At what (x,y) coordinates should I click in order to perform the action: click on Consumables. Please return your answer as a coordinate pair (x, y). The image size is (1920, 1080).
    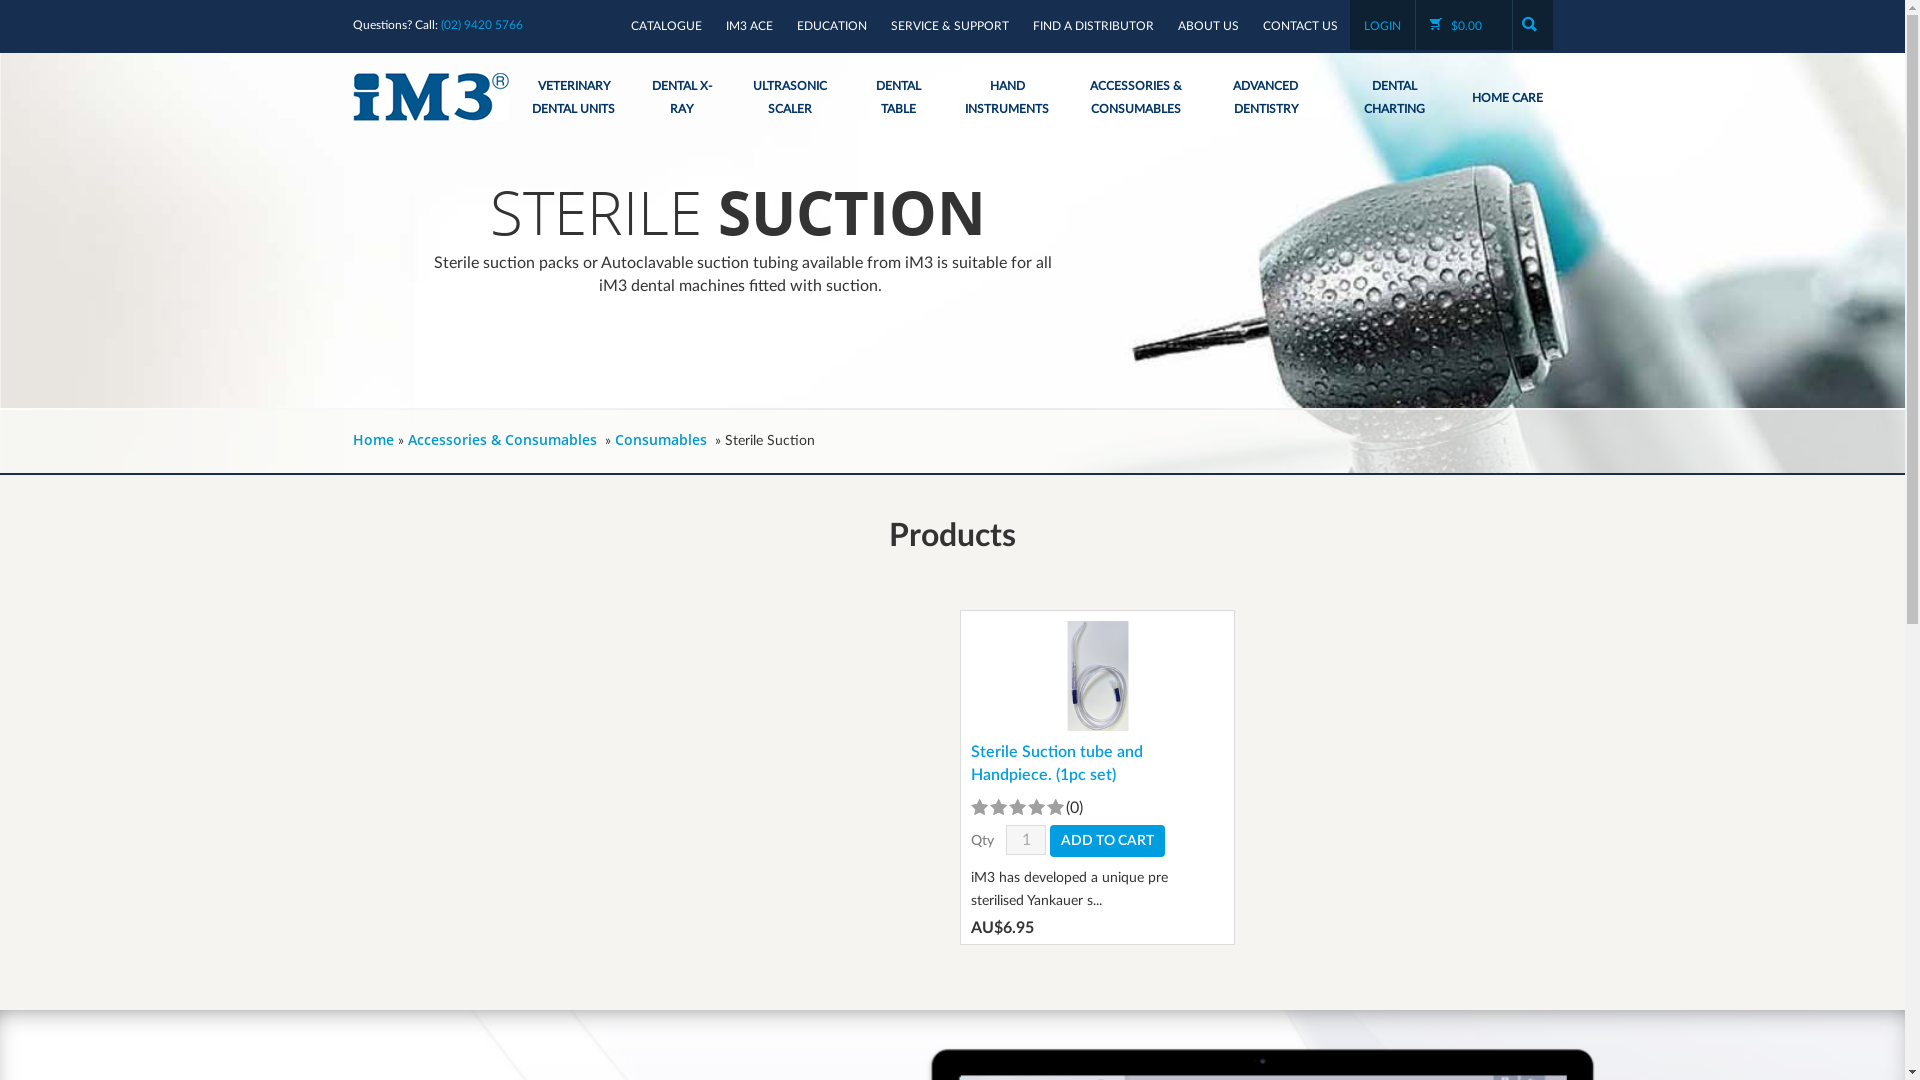
    Looking at the image, I should click on (660, 440).